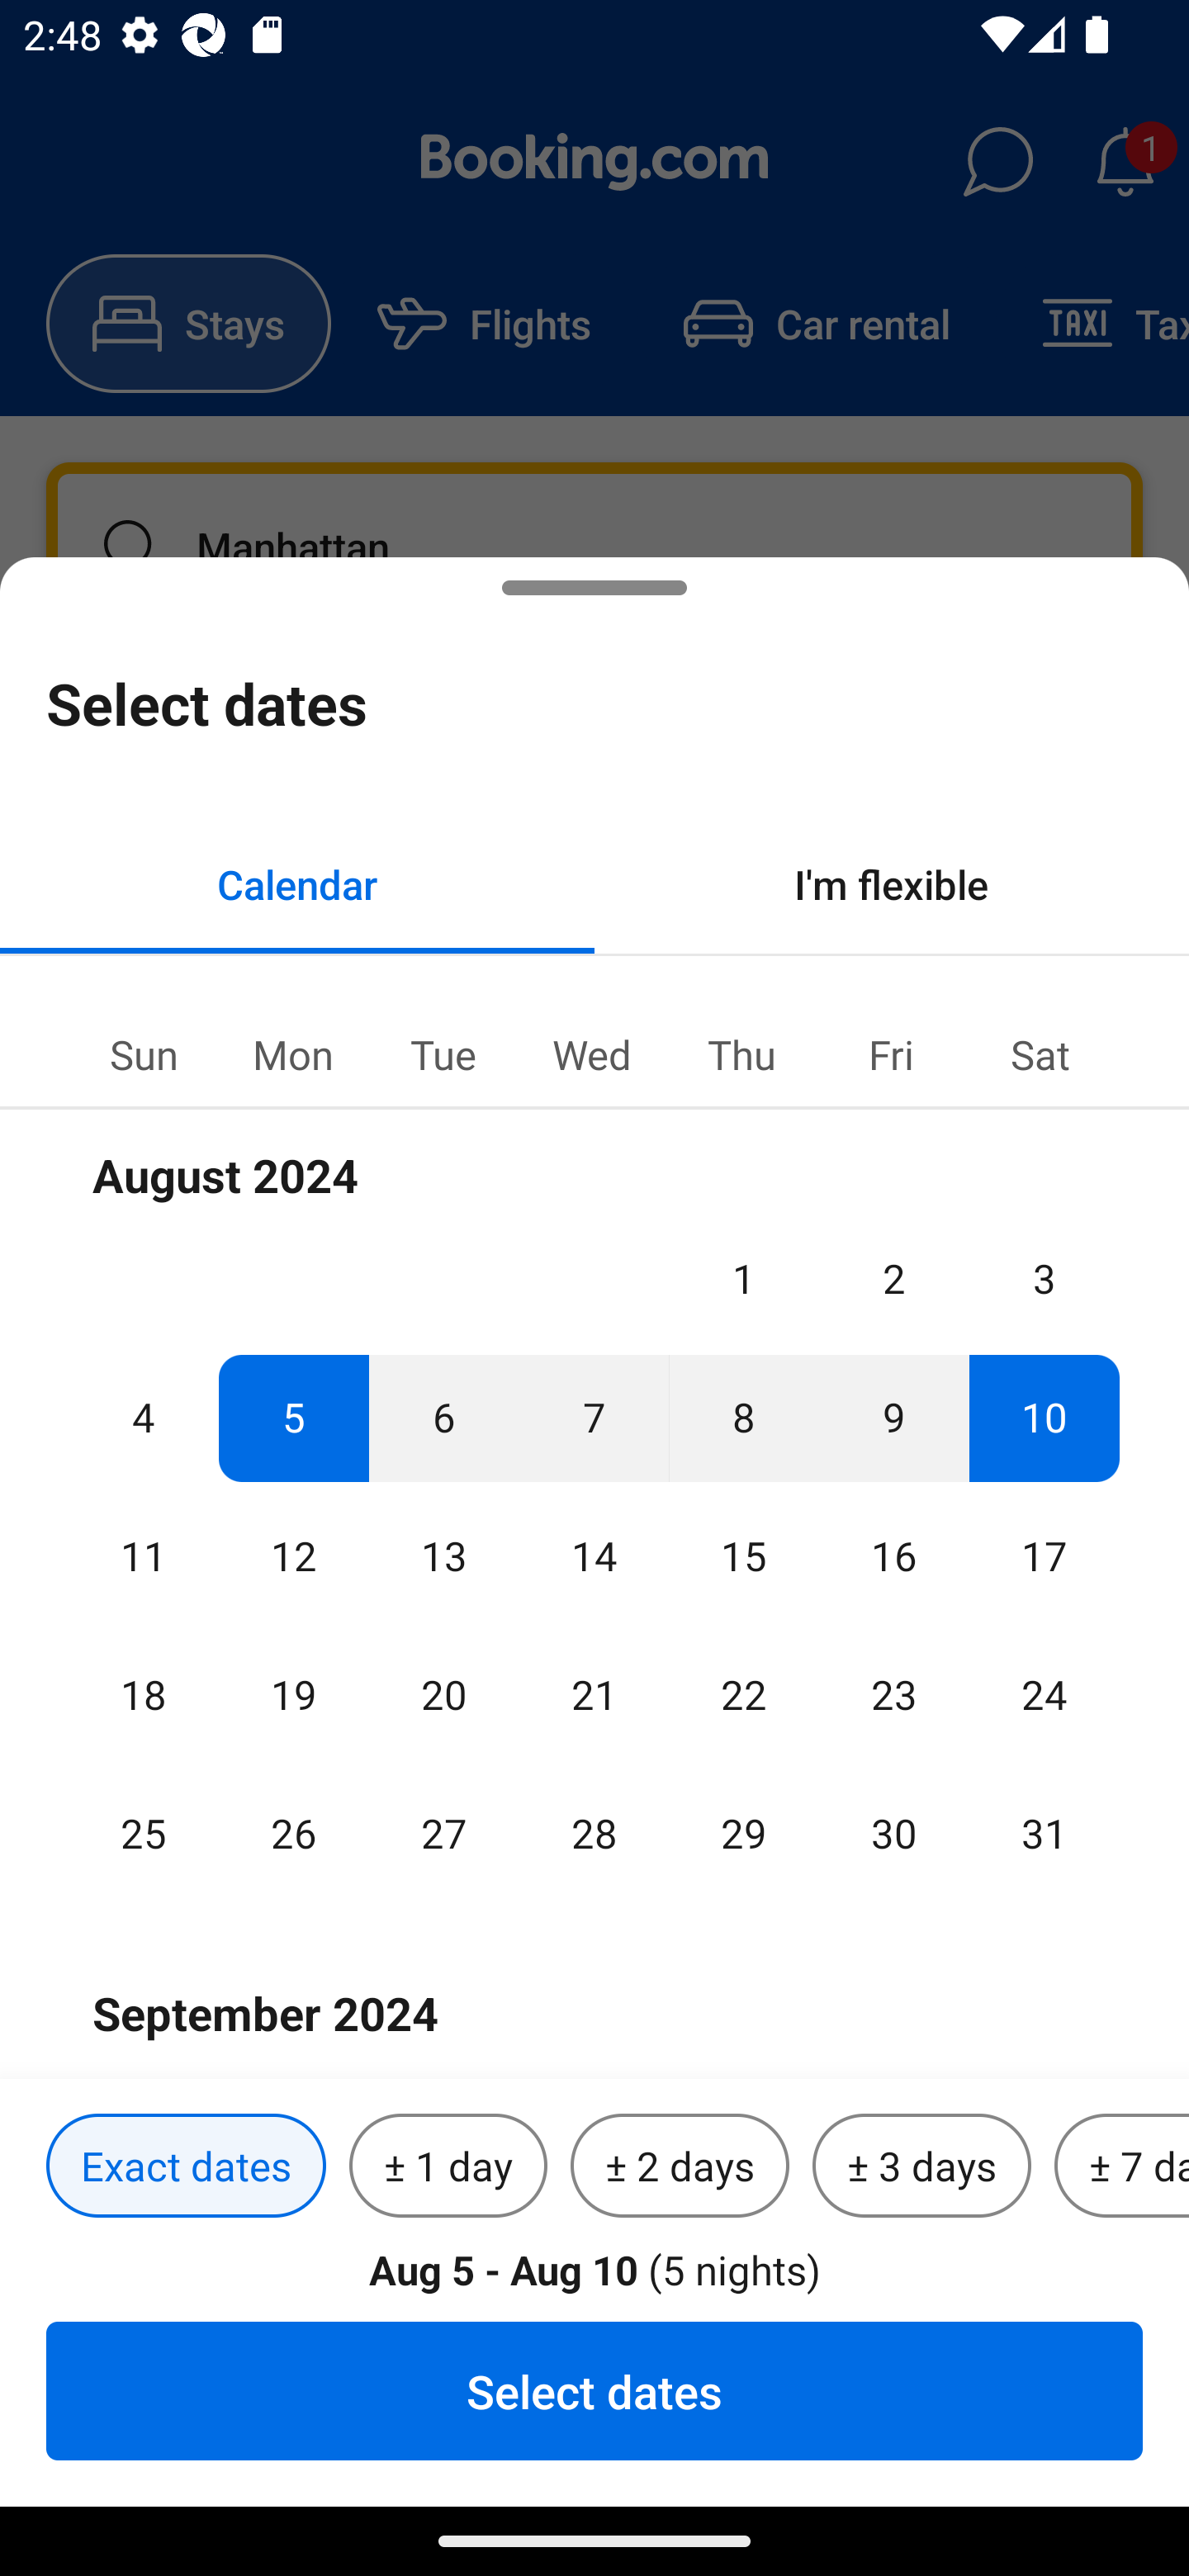 The height and width of the screenshot is (2576, 1189). Describe the element at coordinates (892, 883) in the screenshot. I see `I'm flexible` at that location.